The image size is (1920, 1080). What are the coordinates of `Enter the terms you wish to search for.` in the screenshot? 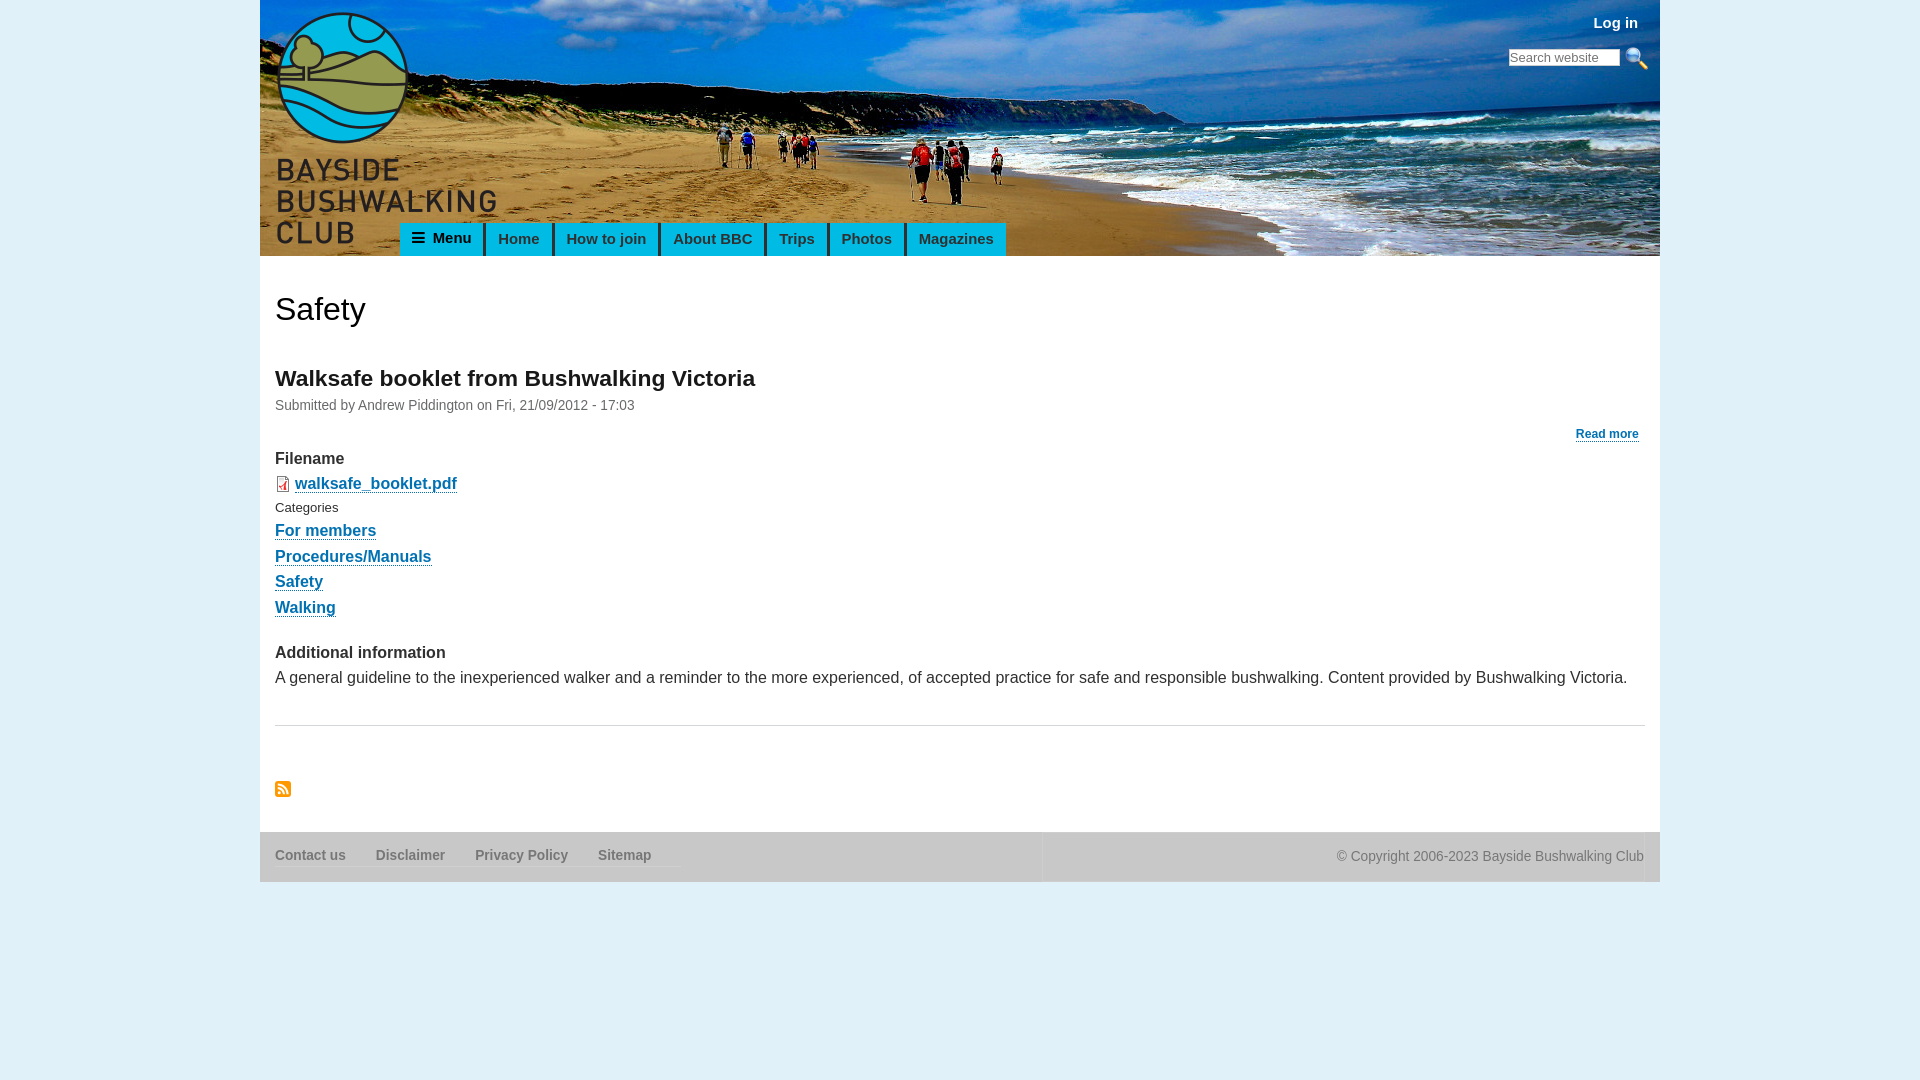 It's located at (1564, 58).